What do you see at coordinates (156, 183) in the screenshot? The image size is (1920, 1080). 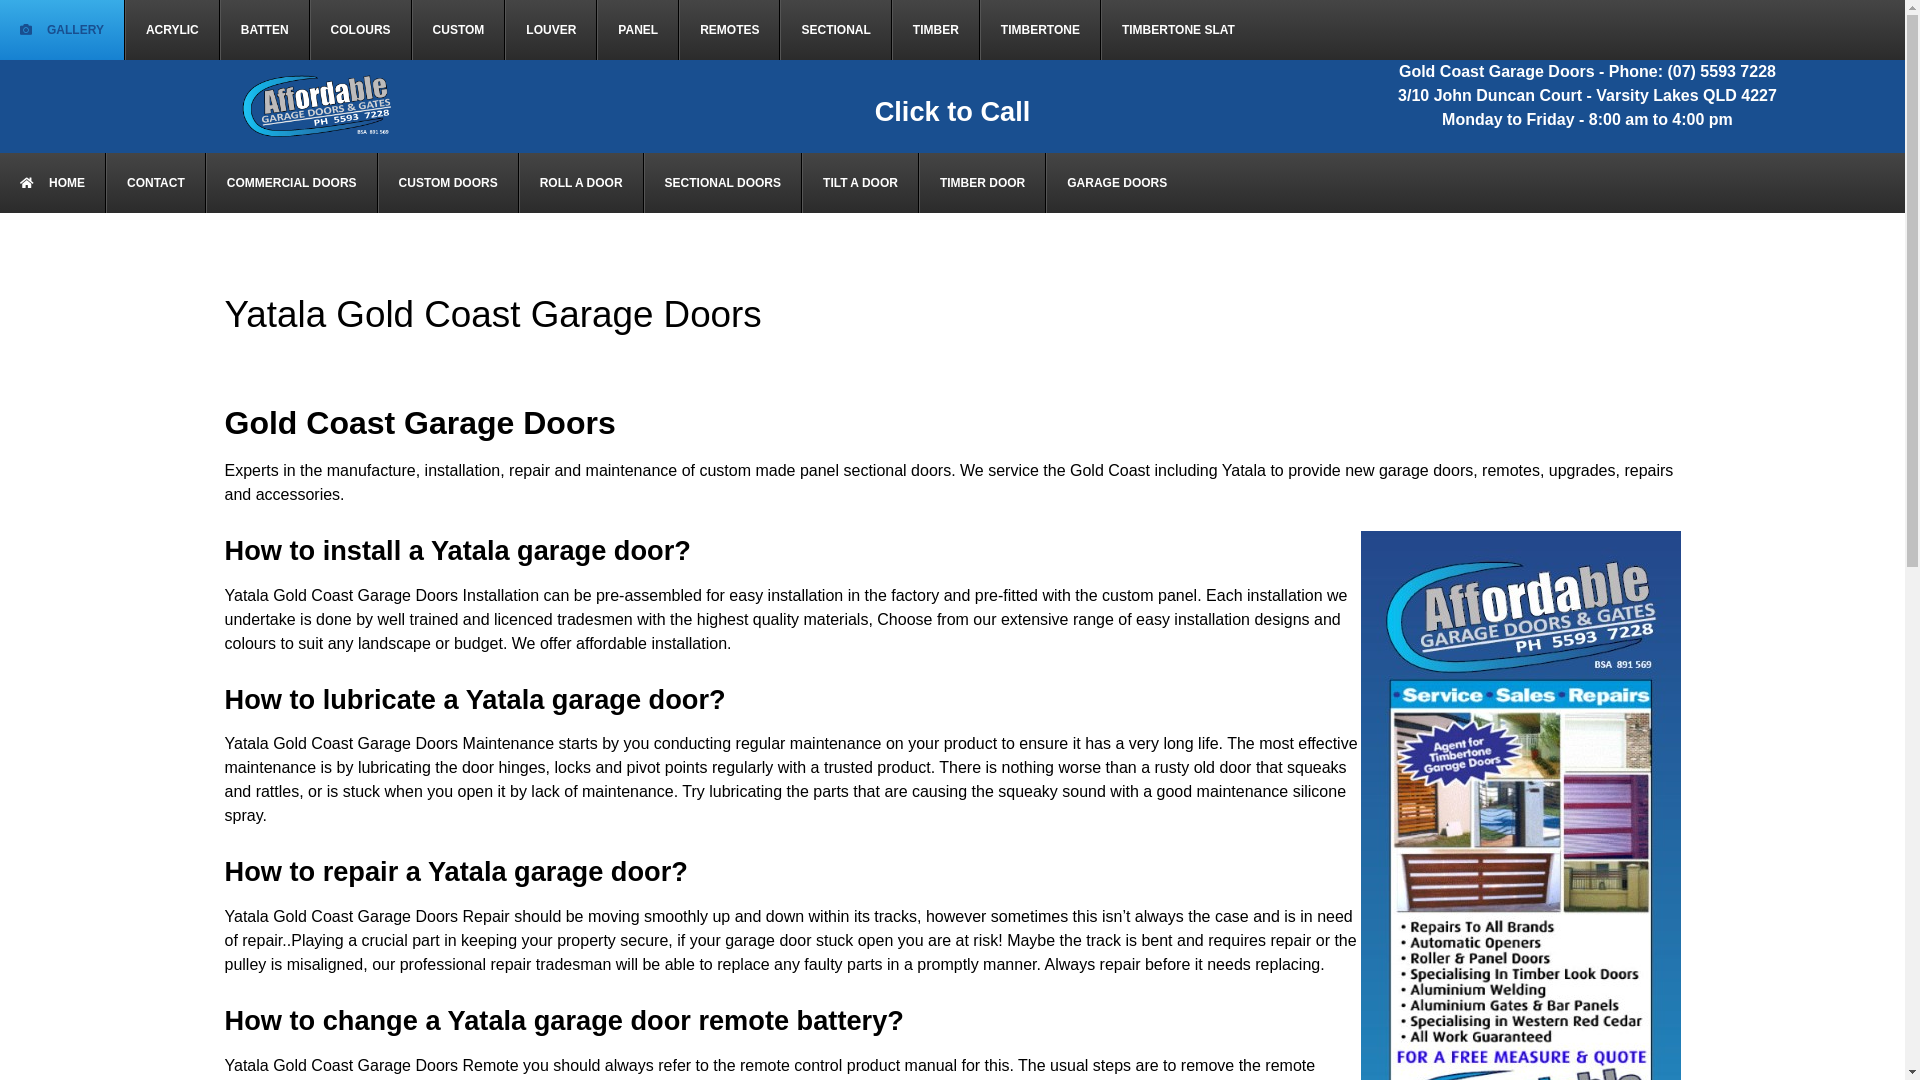 I see `CONTACT` at bounding box center [156, 183].